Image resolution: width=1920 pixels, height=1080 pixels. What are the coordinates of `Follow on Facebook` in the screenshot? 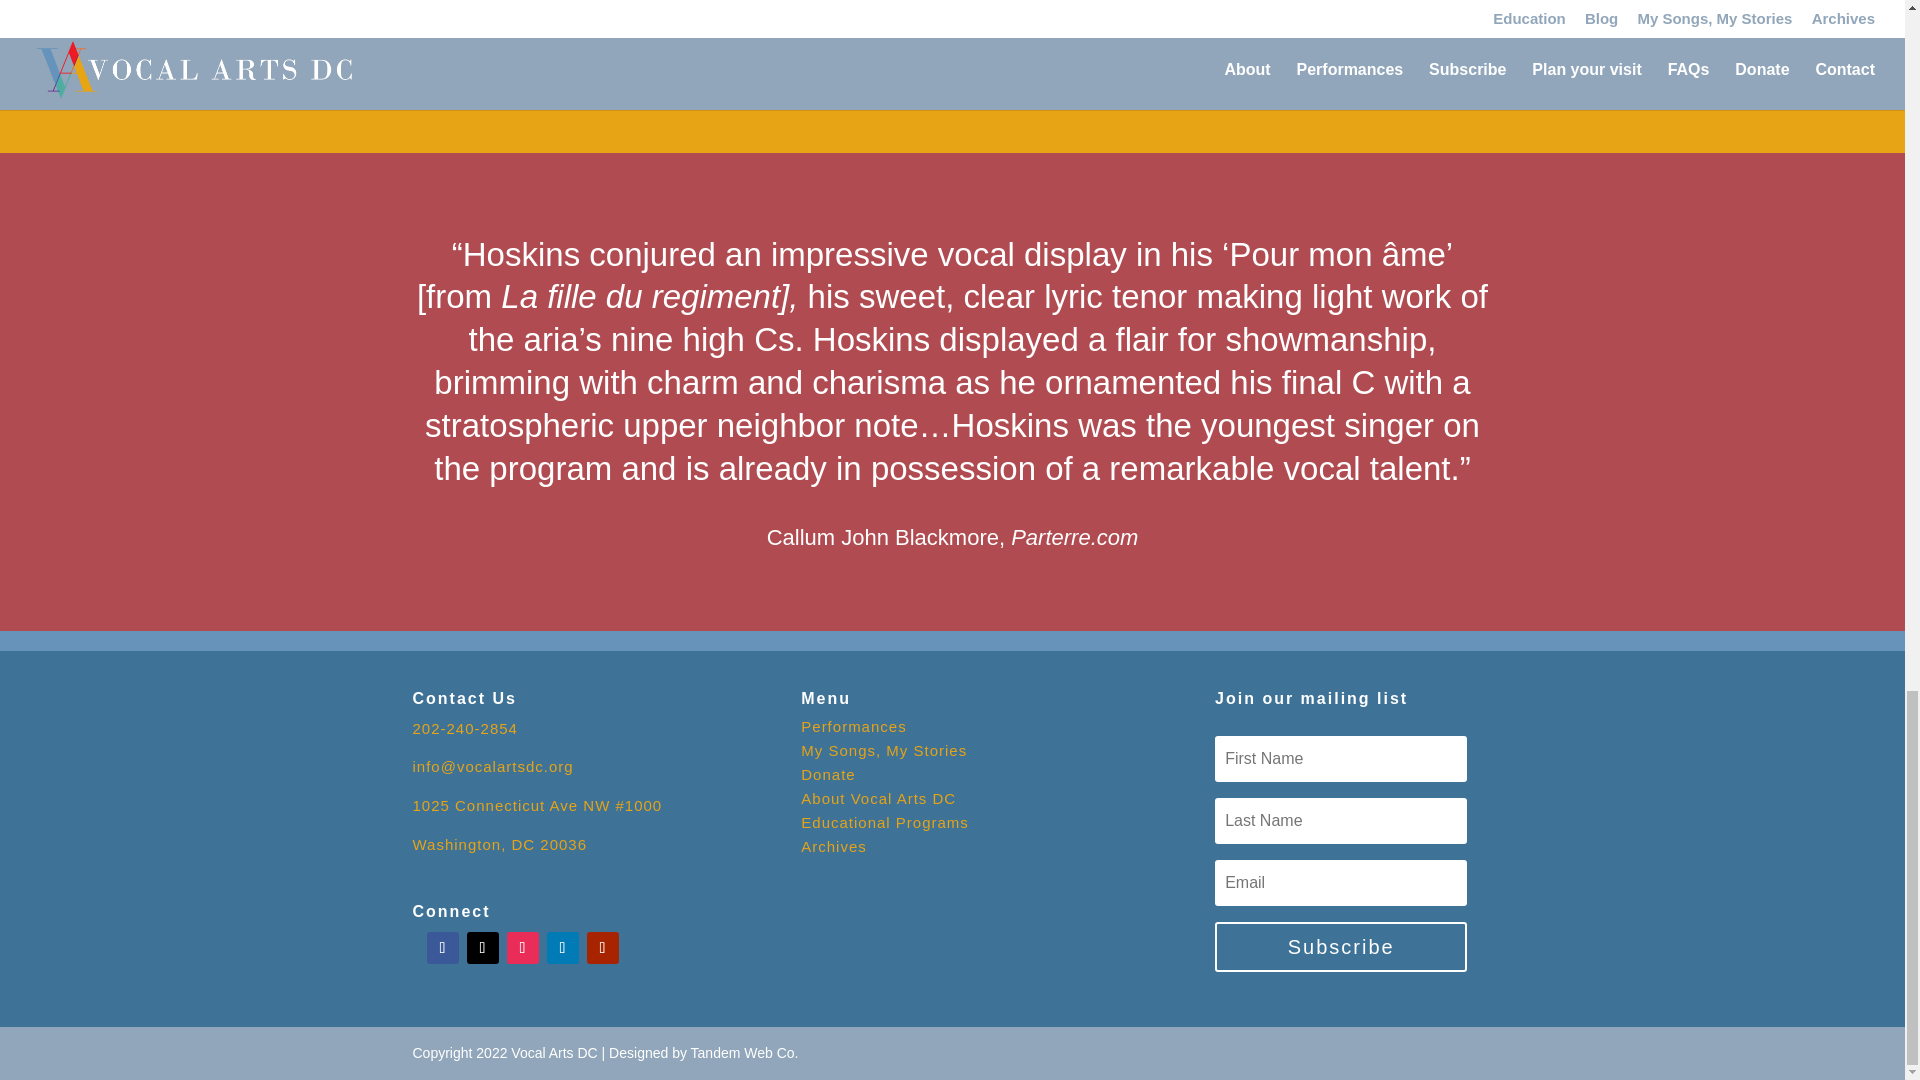 It's located at (442, 948).